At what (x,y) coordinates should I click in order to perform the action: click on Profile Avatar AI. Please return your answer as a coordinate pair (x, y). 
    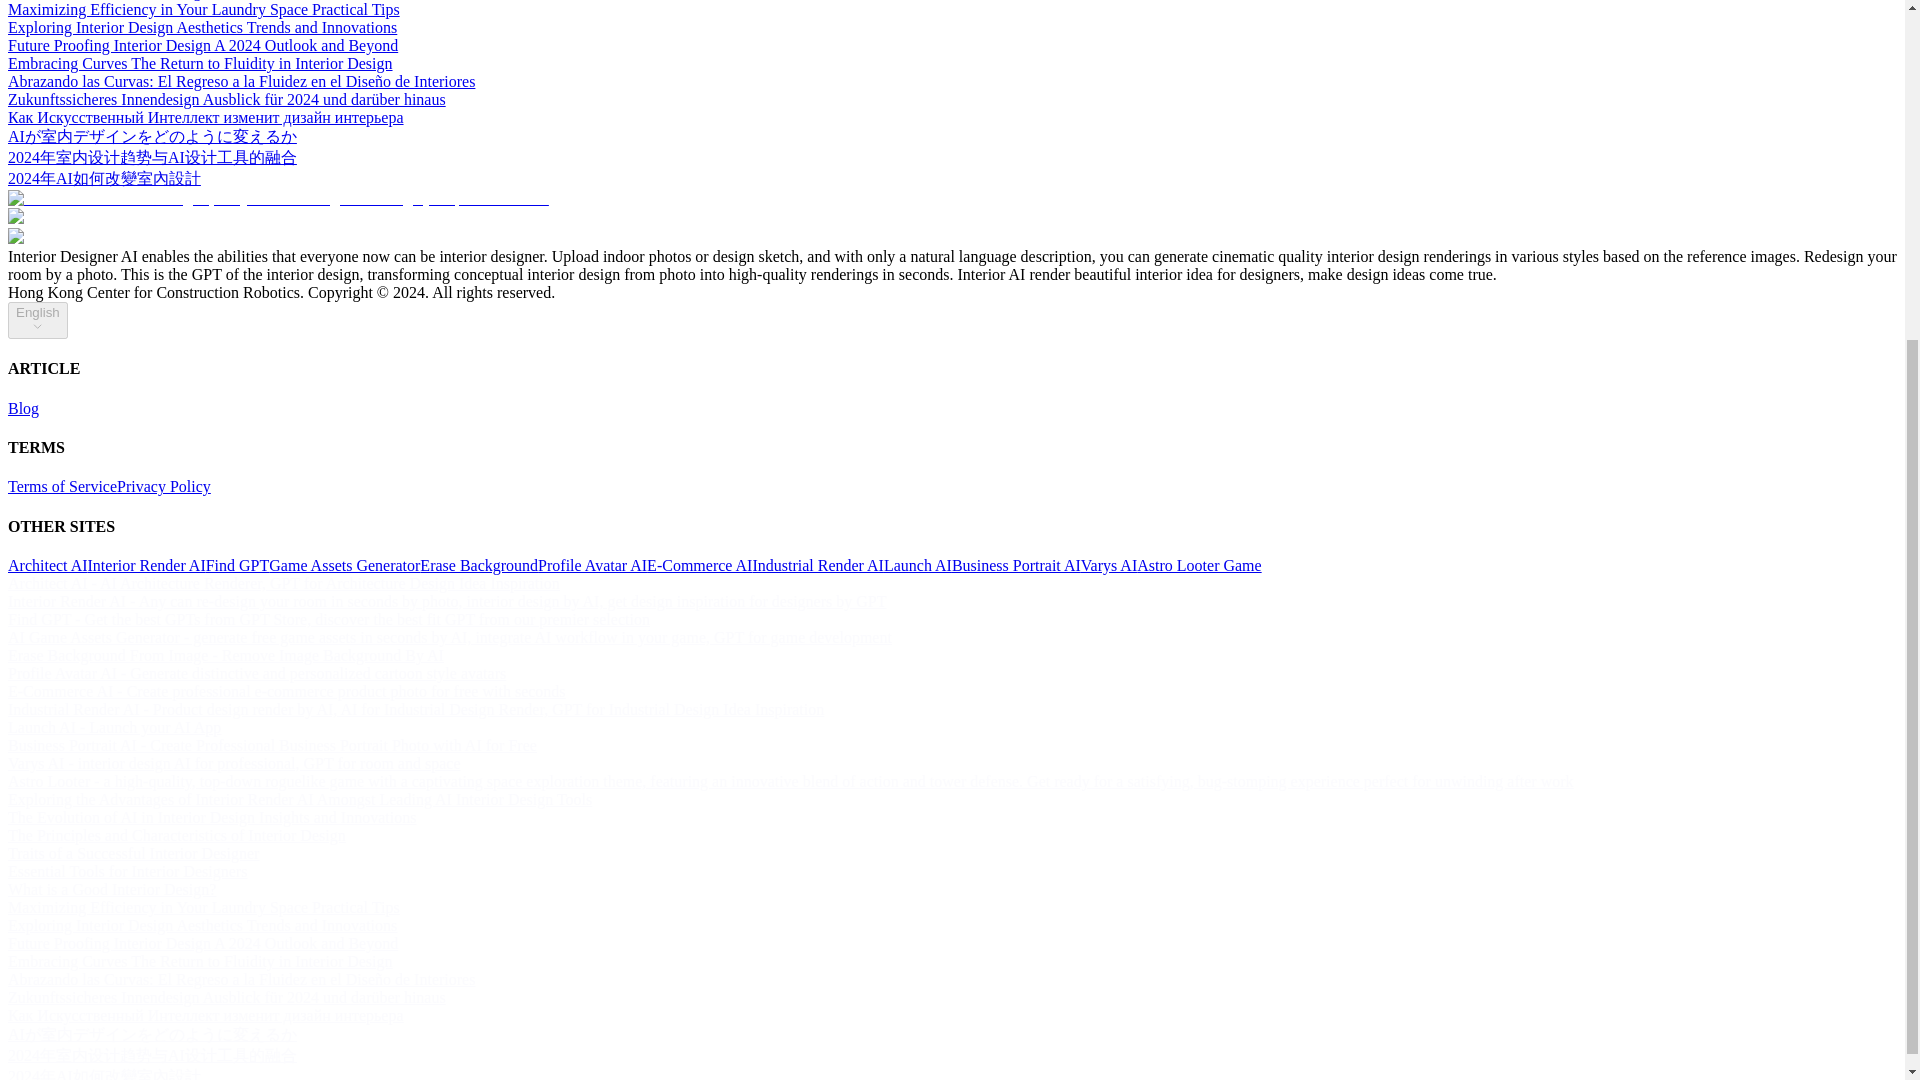
    Looking at the image, I should click on (592, 565).